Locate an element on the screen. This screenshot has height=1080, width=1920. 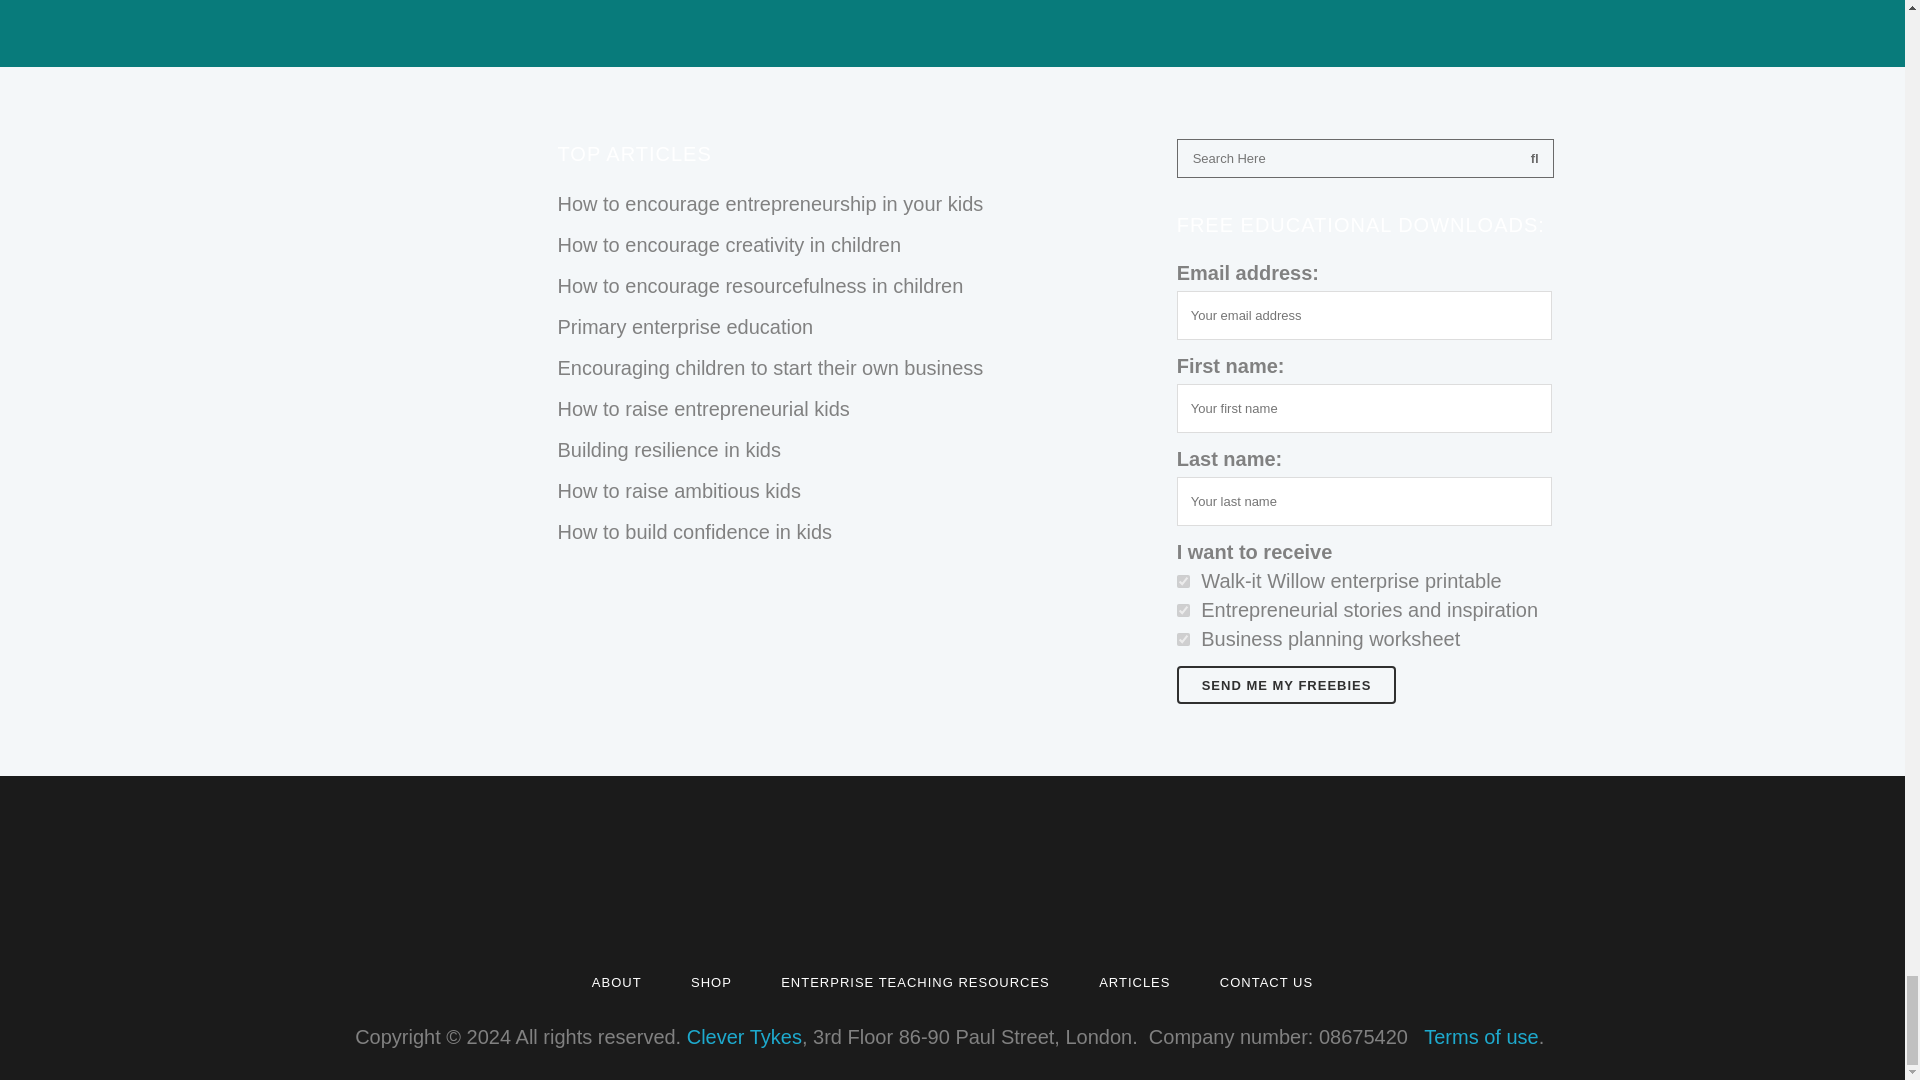
Send me my freebies is located at coordinates (1286, 685).